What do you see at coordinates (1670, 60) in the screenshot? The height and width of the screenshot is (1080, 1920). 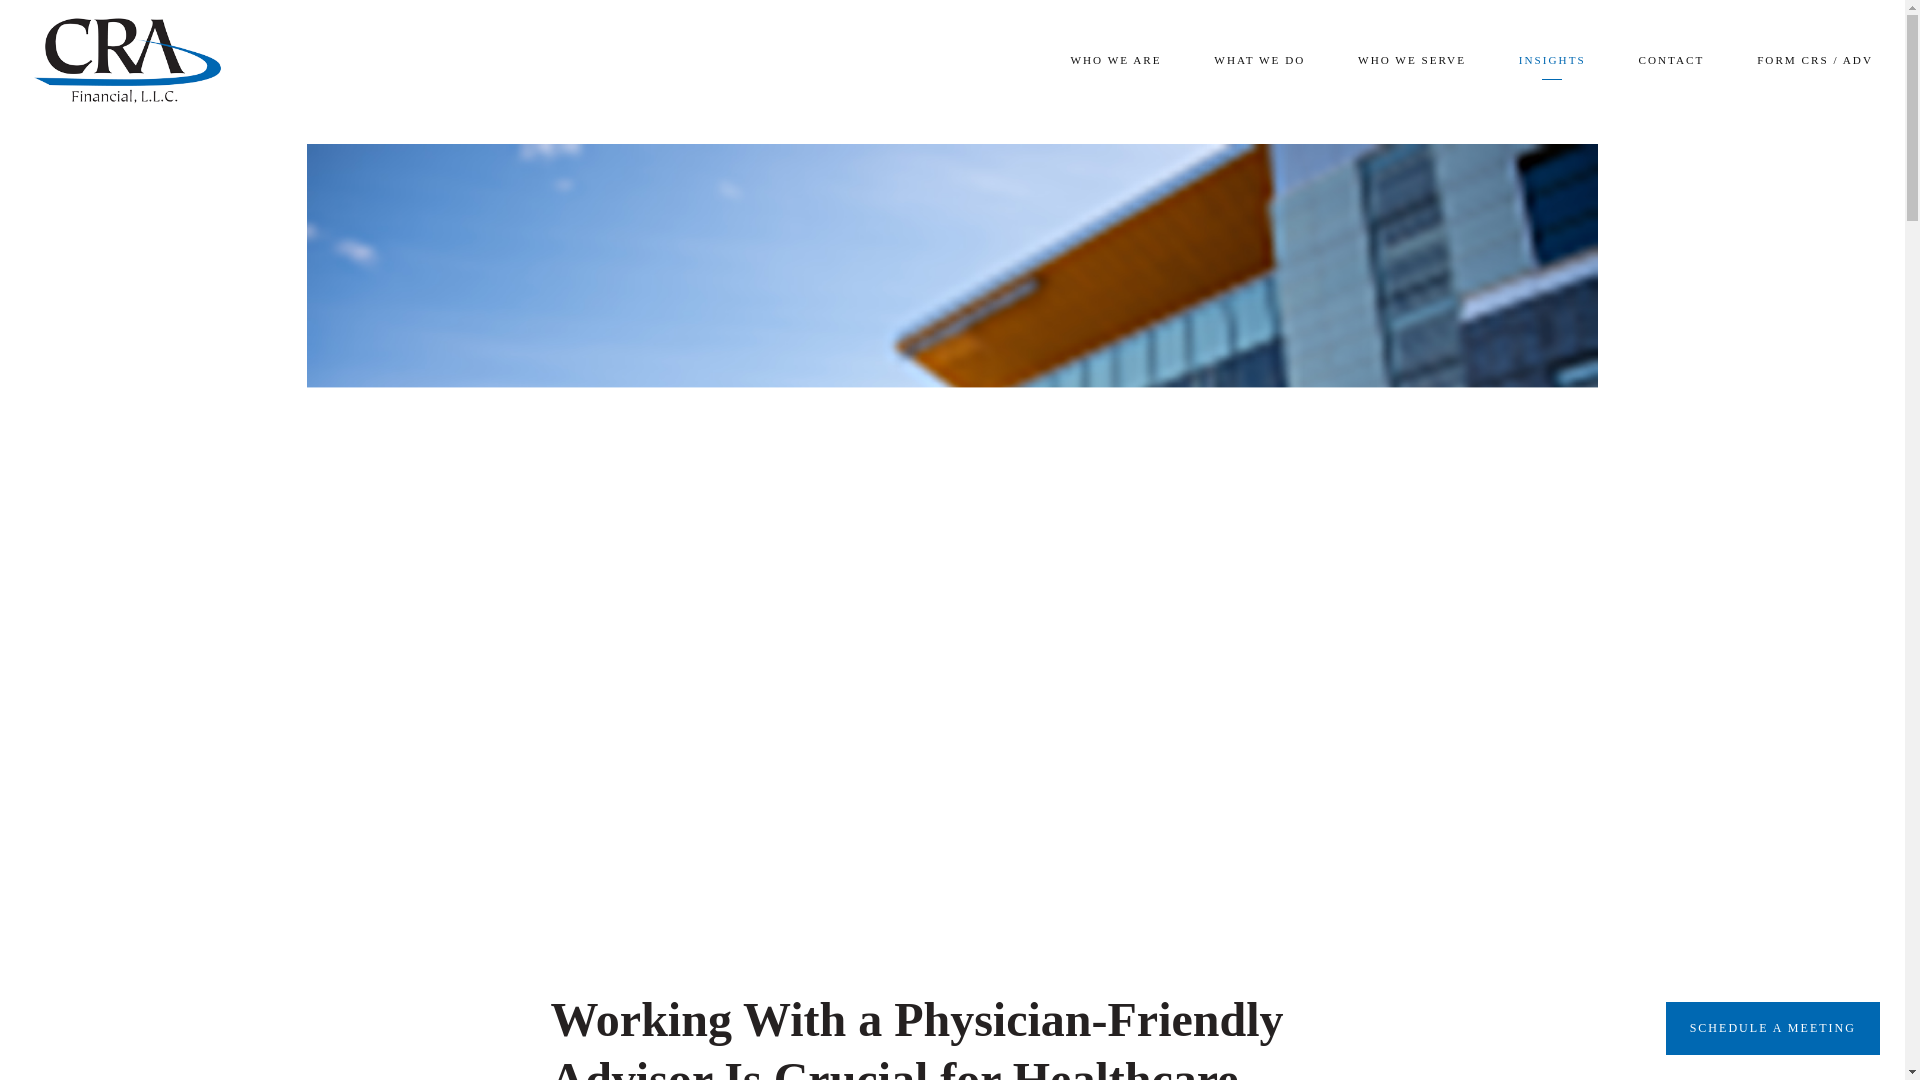 I see `CONTACT` at bounding box center [1670, 60].